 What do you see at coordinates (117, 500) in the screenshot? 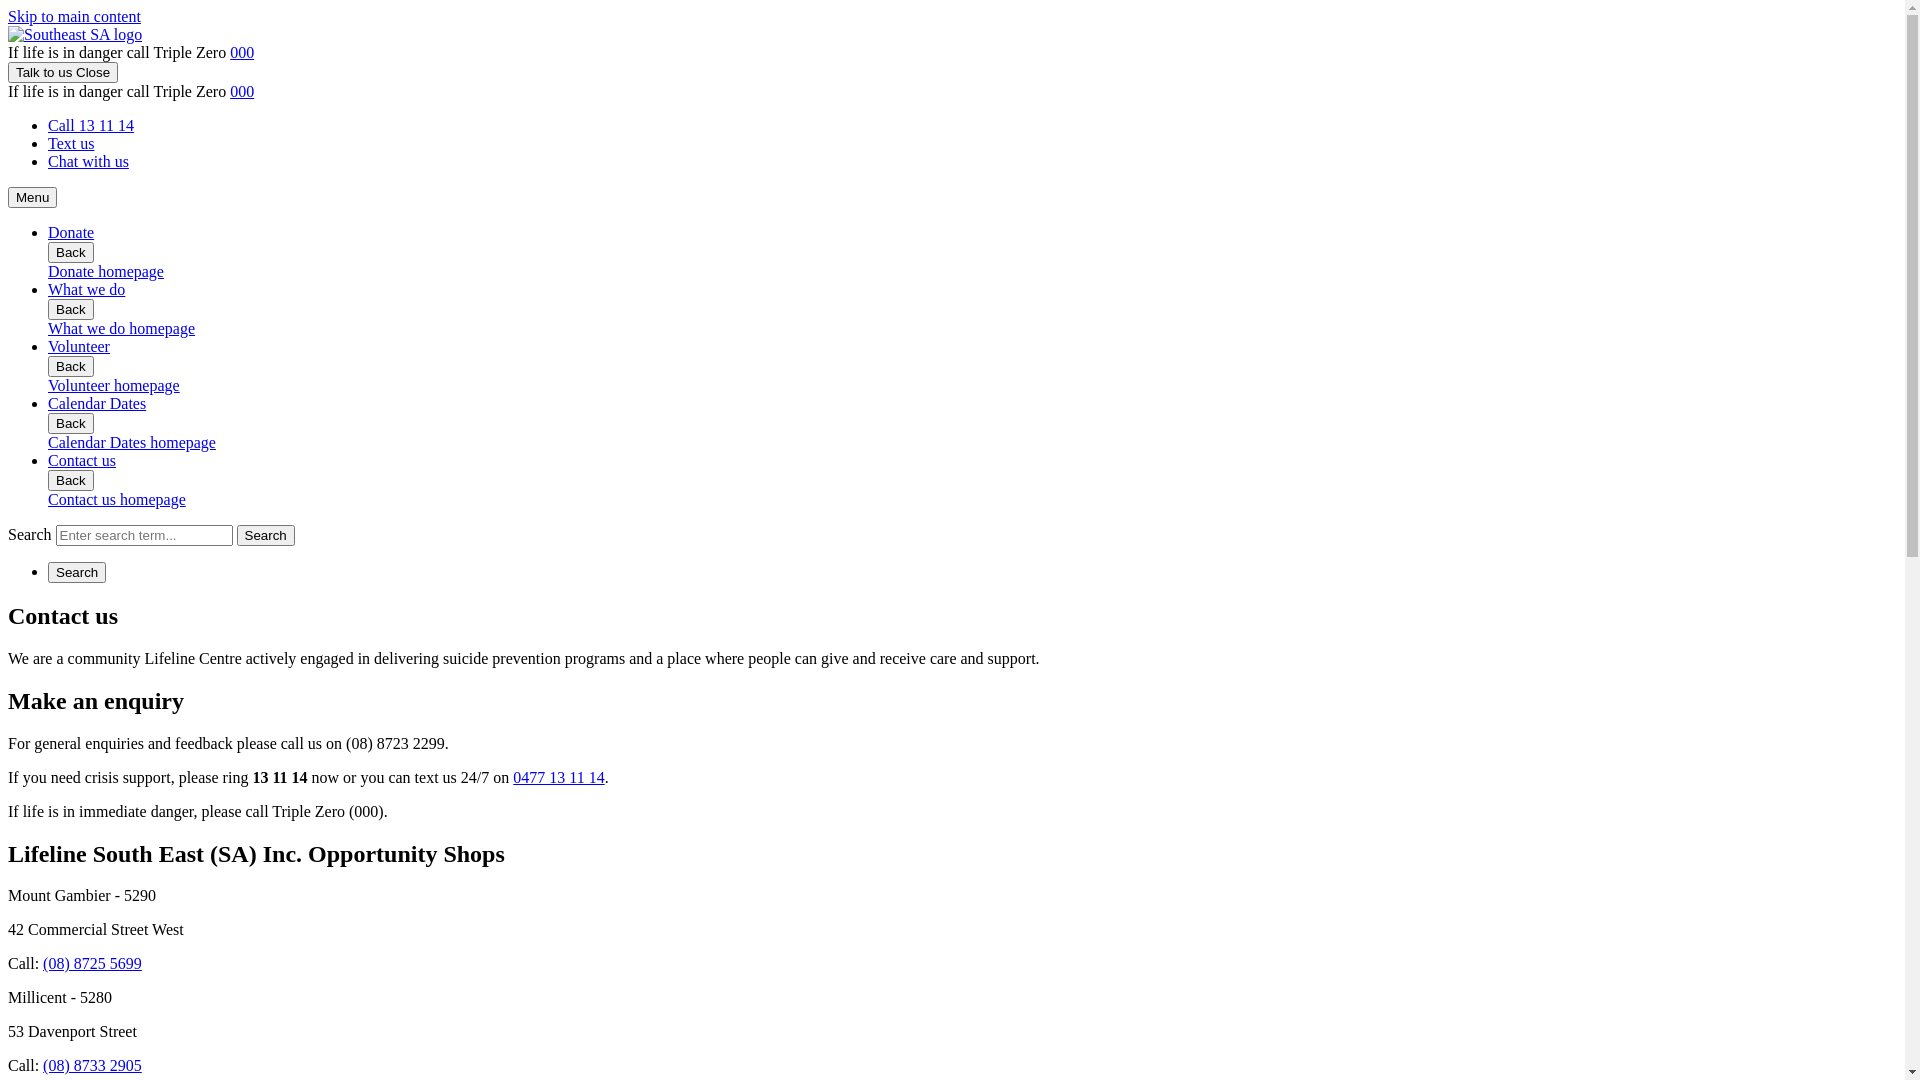
I see `Contact us homepage` at bounding box center [117, 500].